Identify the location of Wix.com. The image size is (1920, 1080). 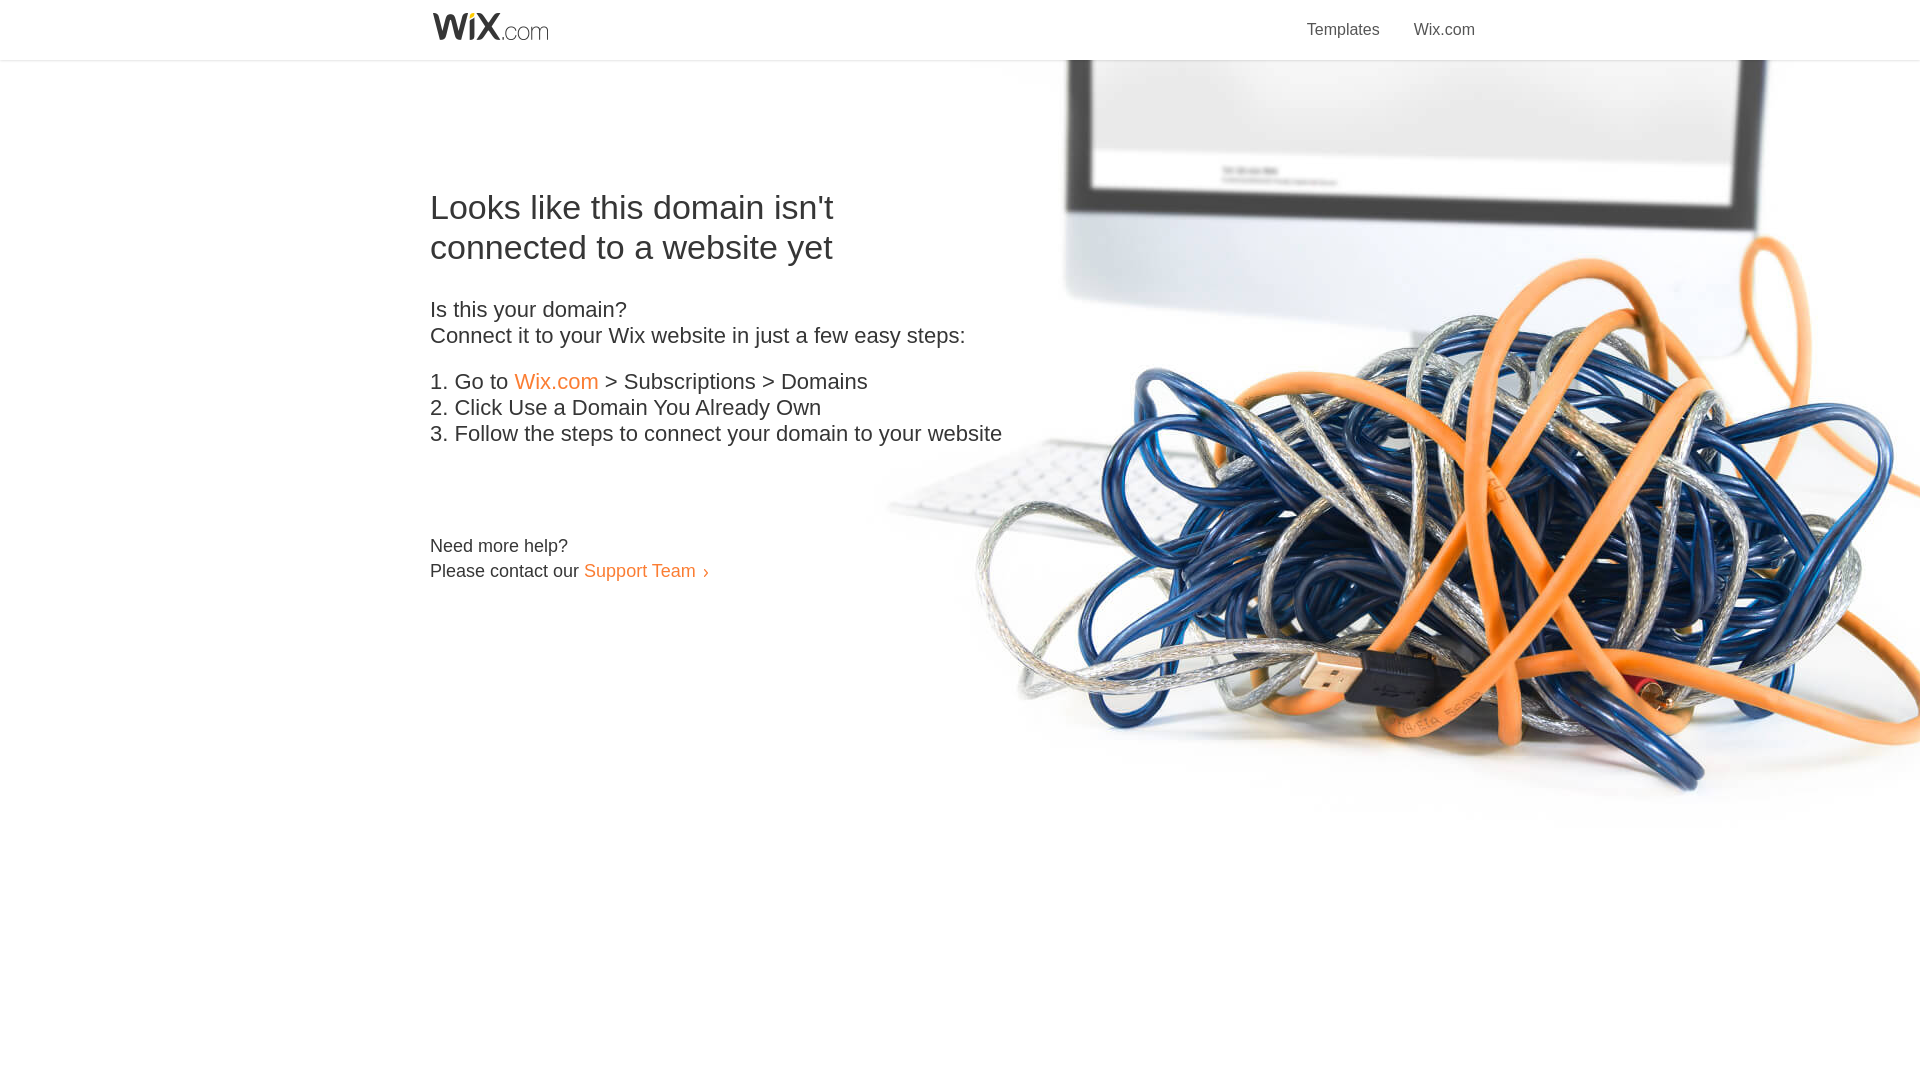
(1444, 18).